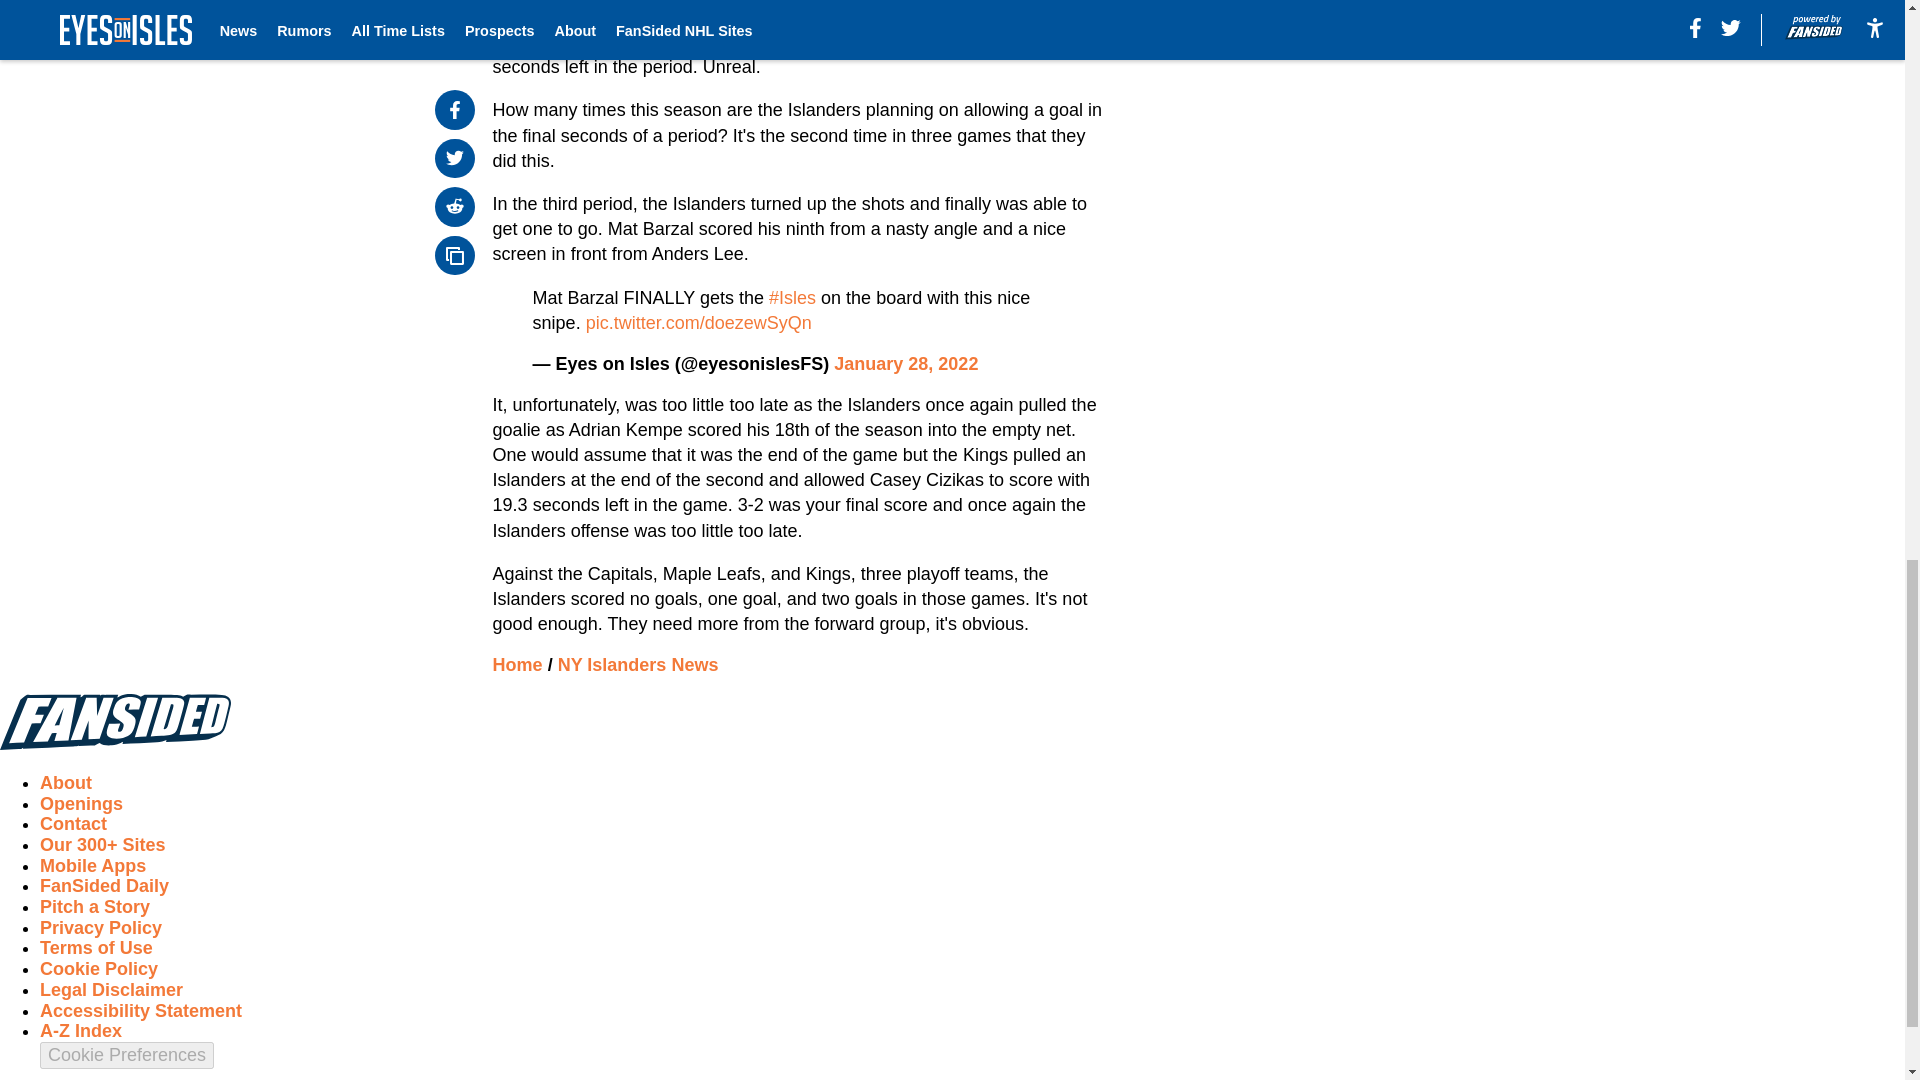 The width and height of the screenshot is (1920, 1080). I want to click on Mobile Apps, so click(92, 866).